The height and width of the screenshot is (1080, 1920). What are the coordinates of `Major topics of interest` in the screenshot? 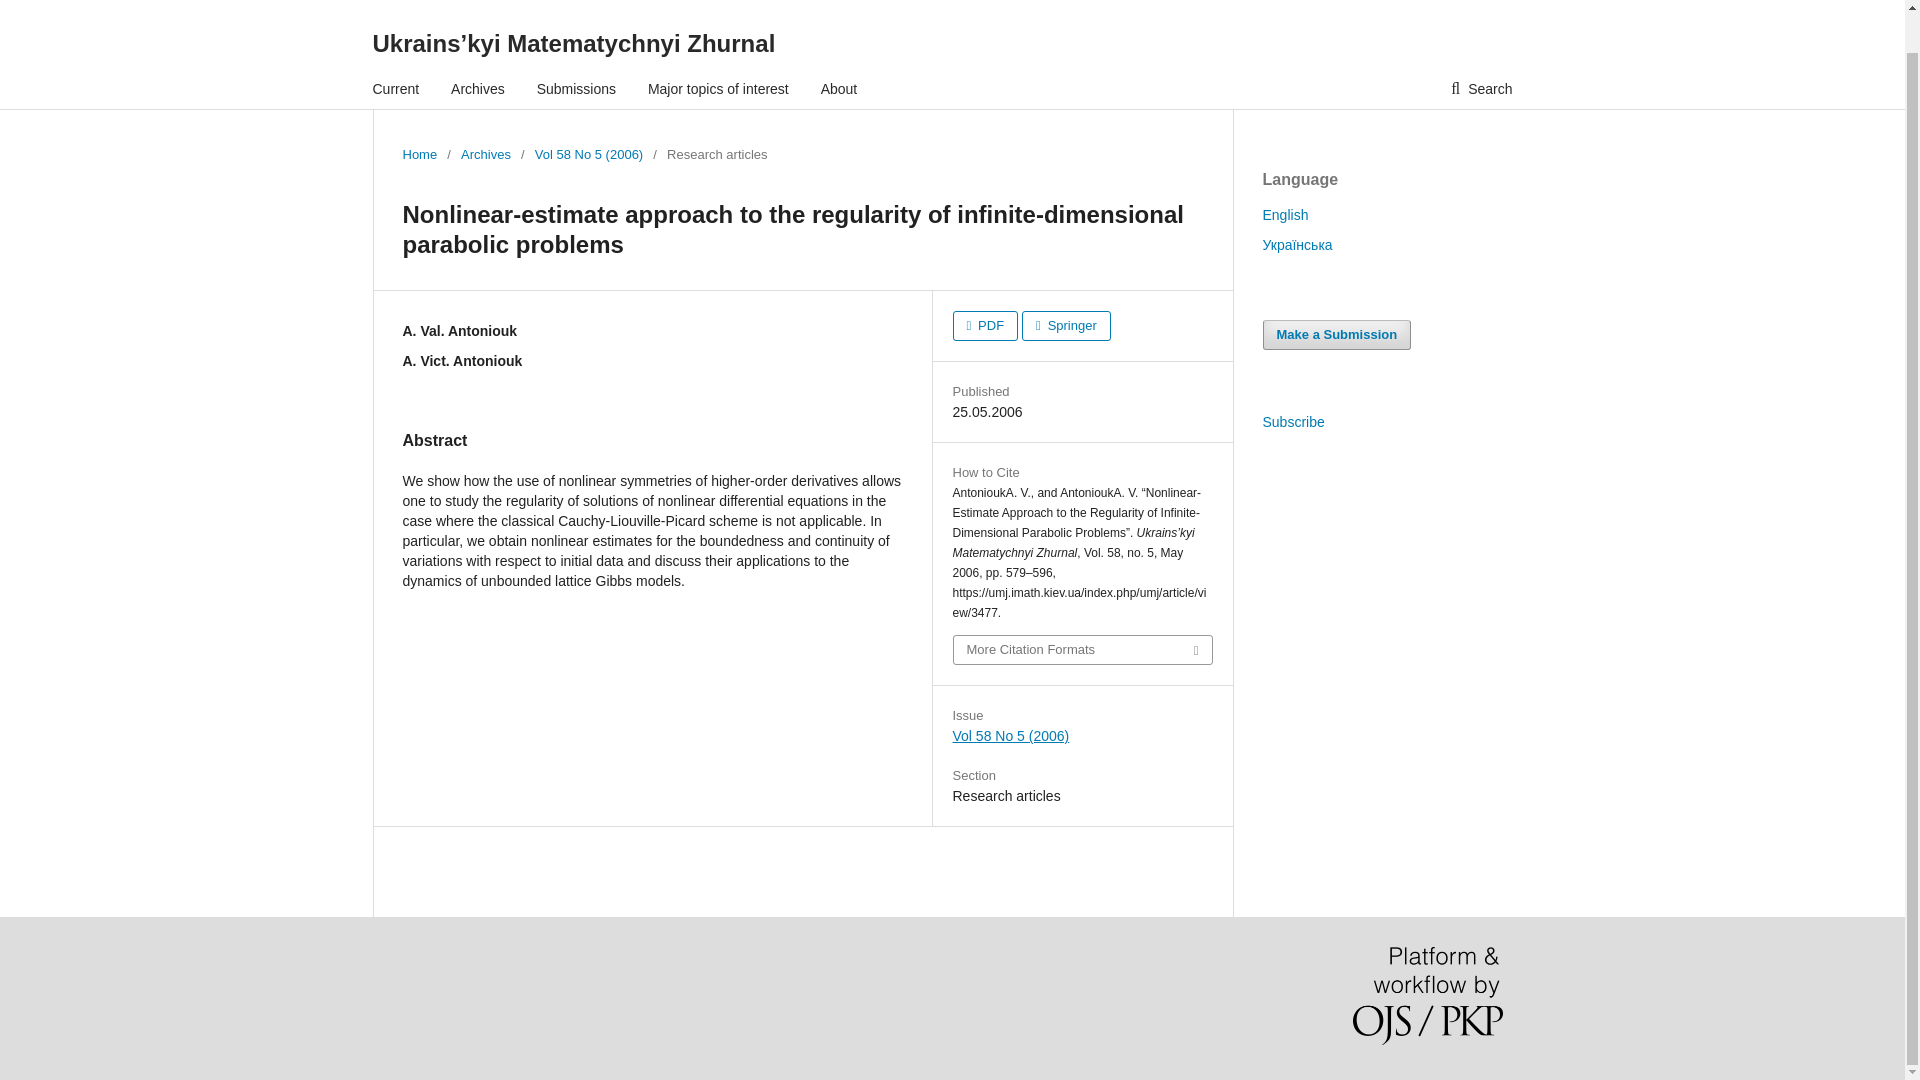 It's located at (718, 89).